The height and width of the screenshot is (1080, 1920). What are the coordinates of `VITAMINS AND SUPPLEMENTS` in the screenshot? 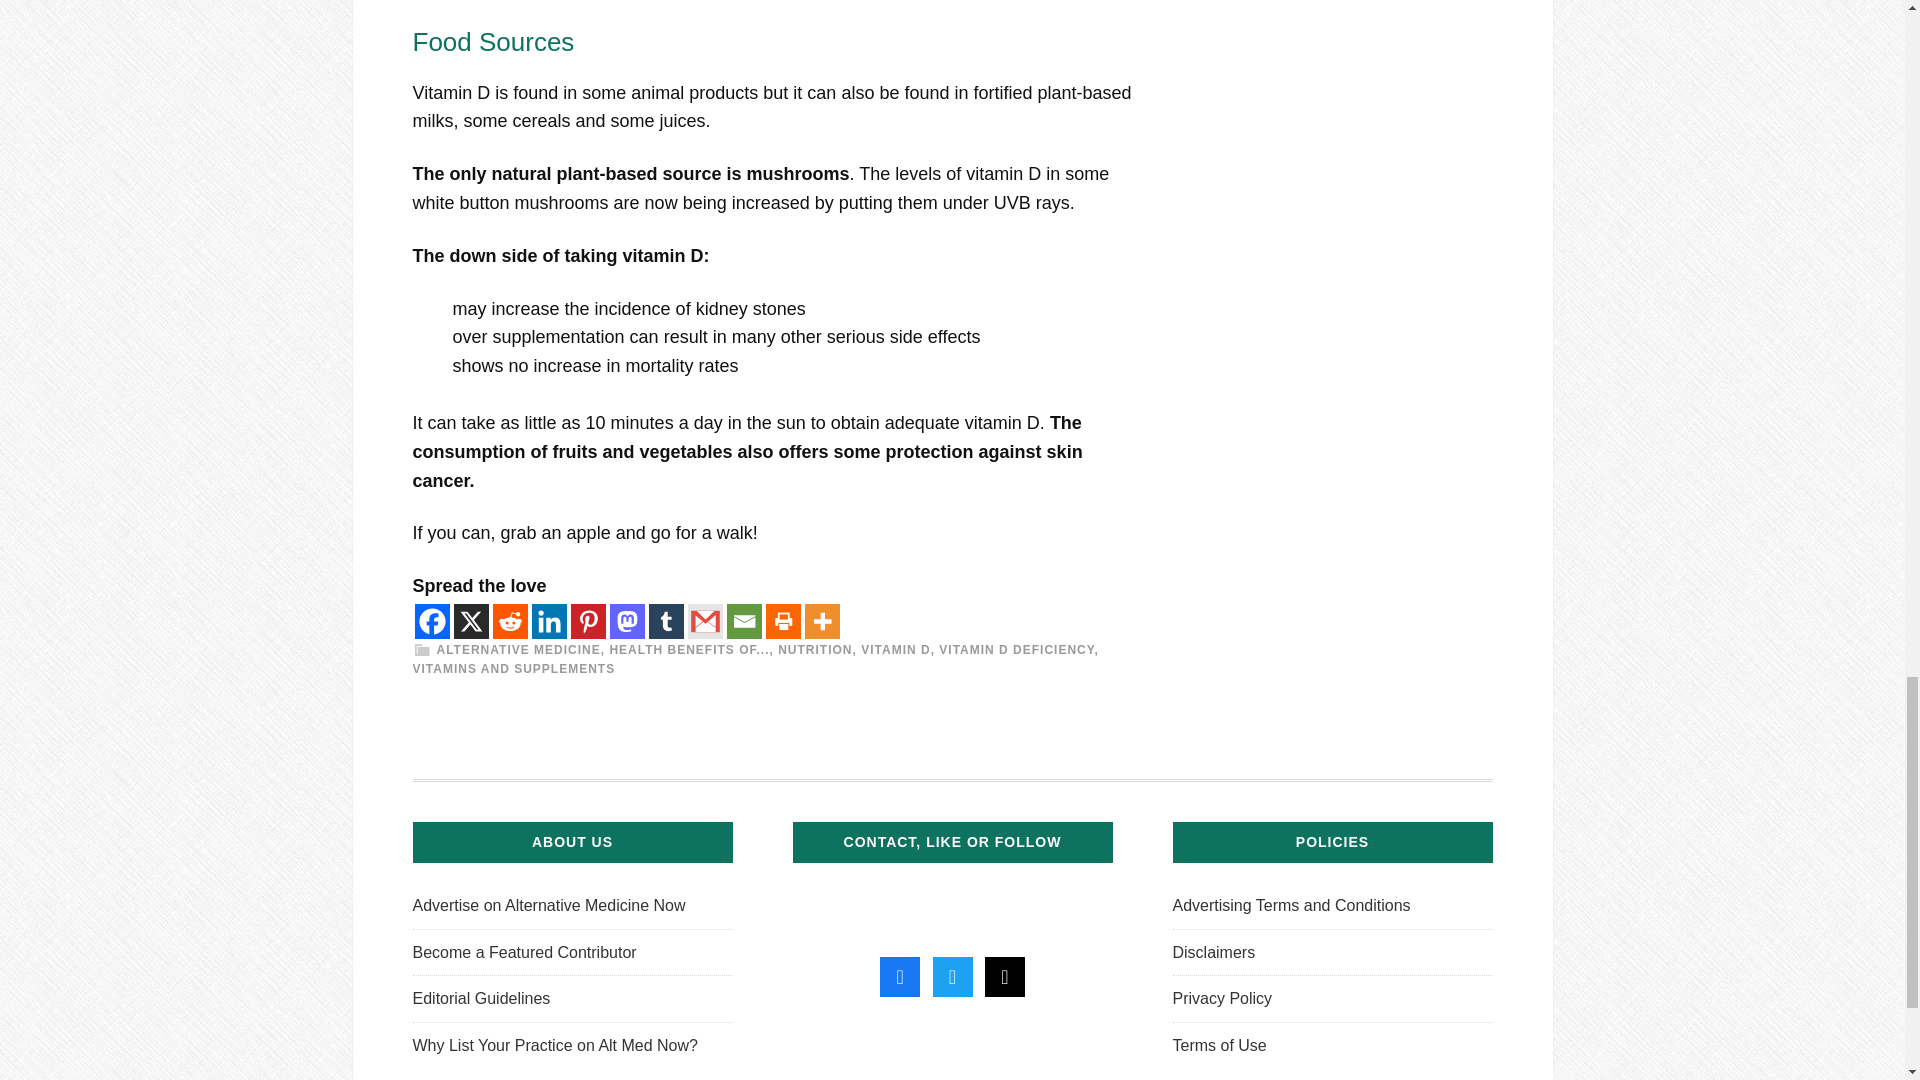 It's located at (513, 669).